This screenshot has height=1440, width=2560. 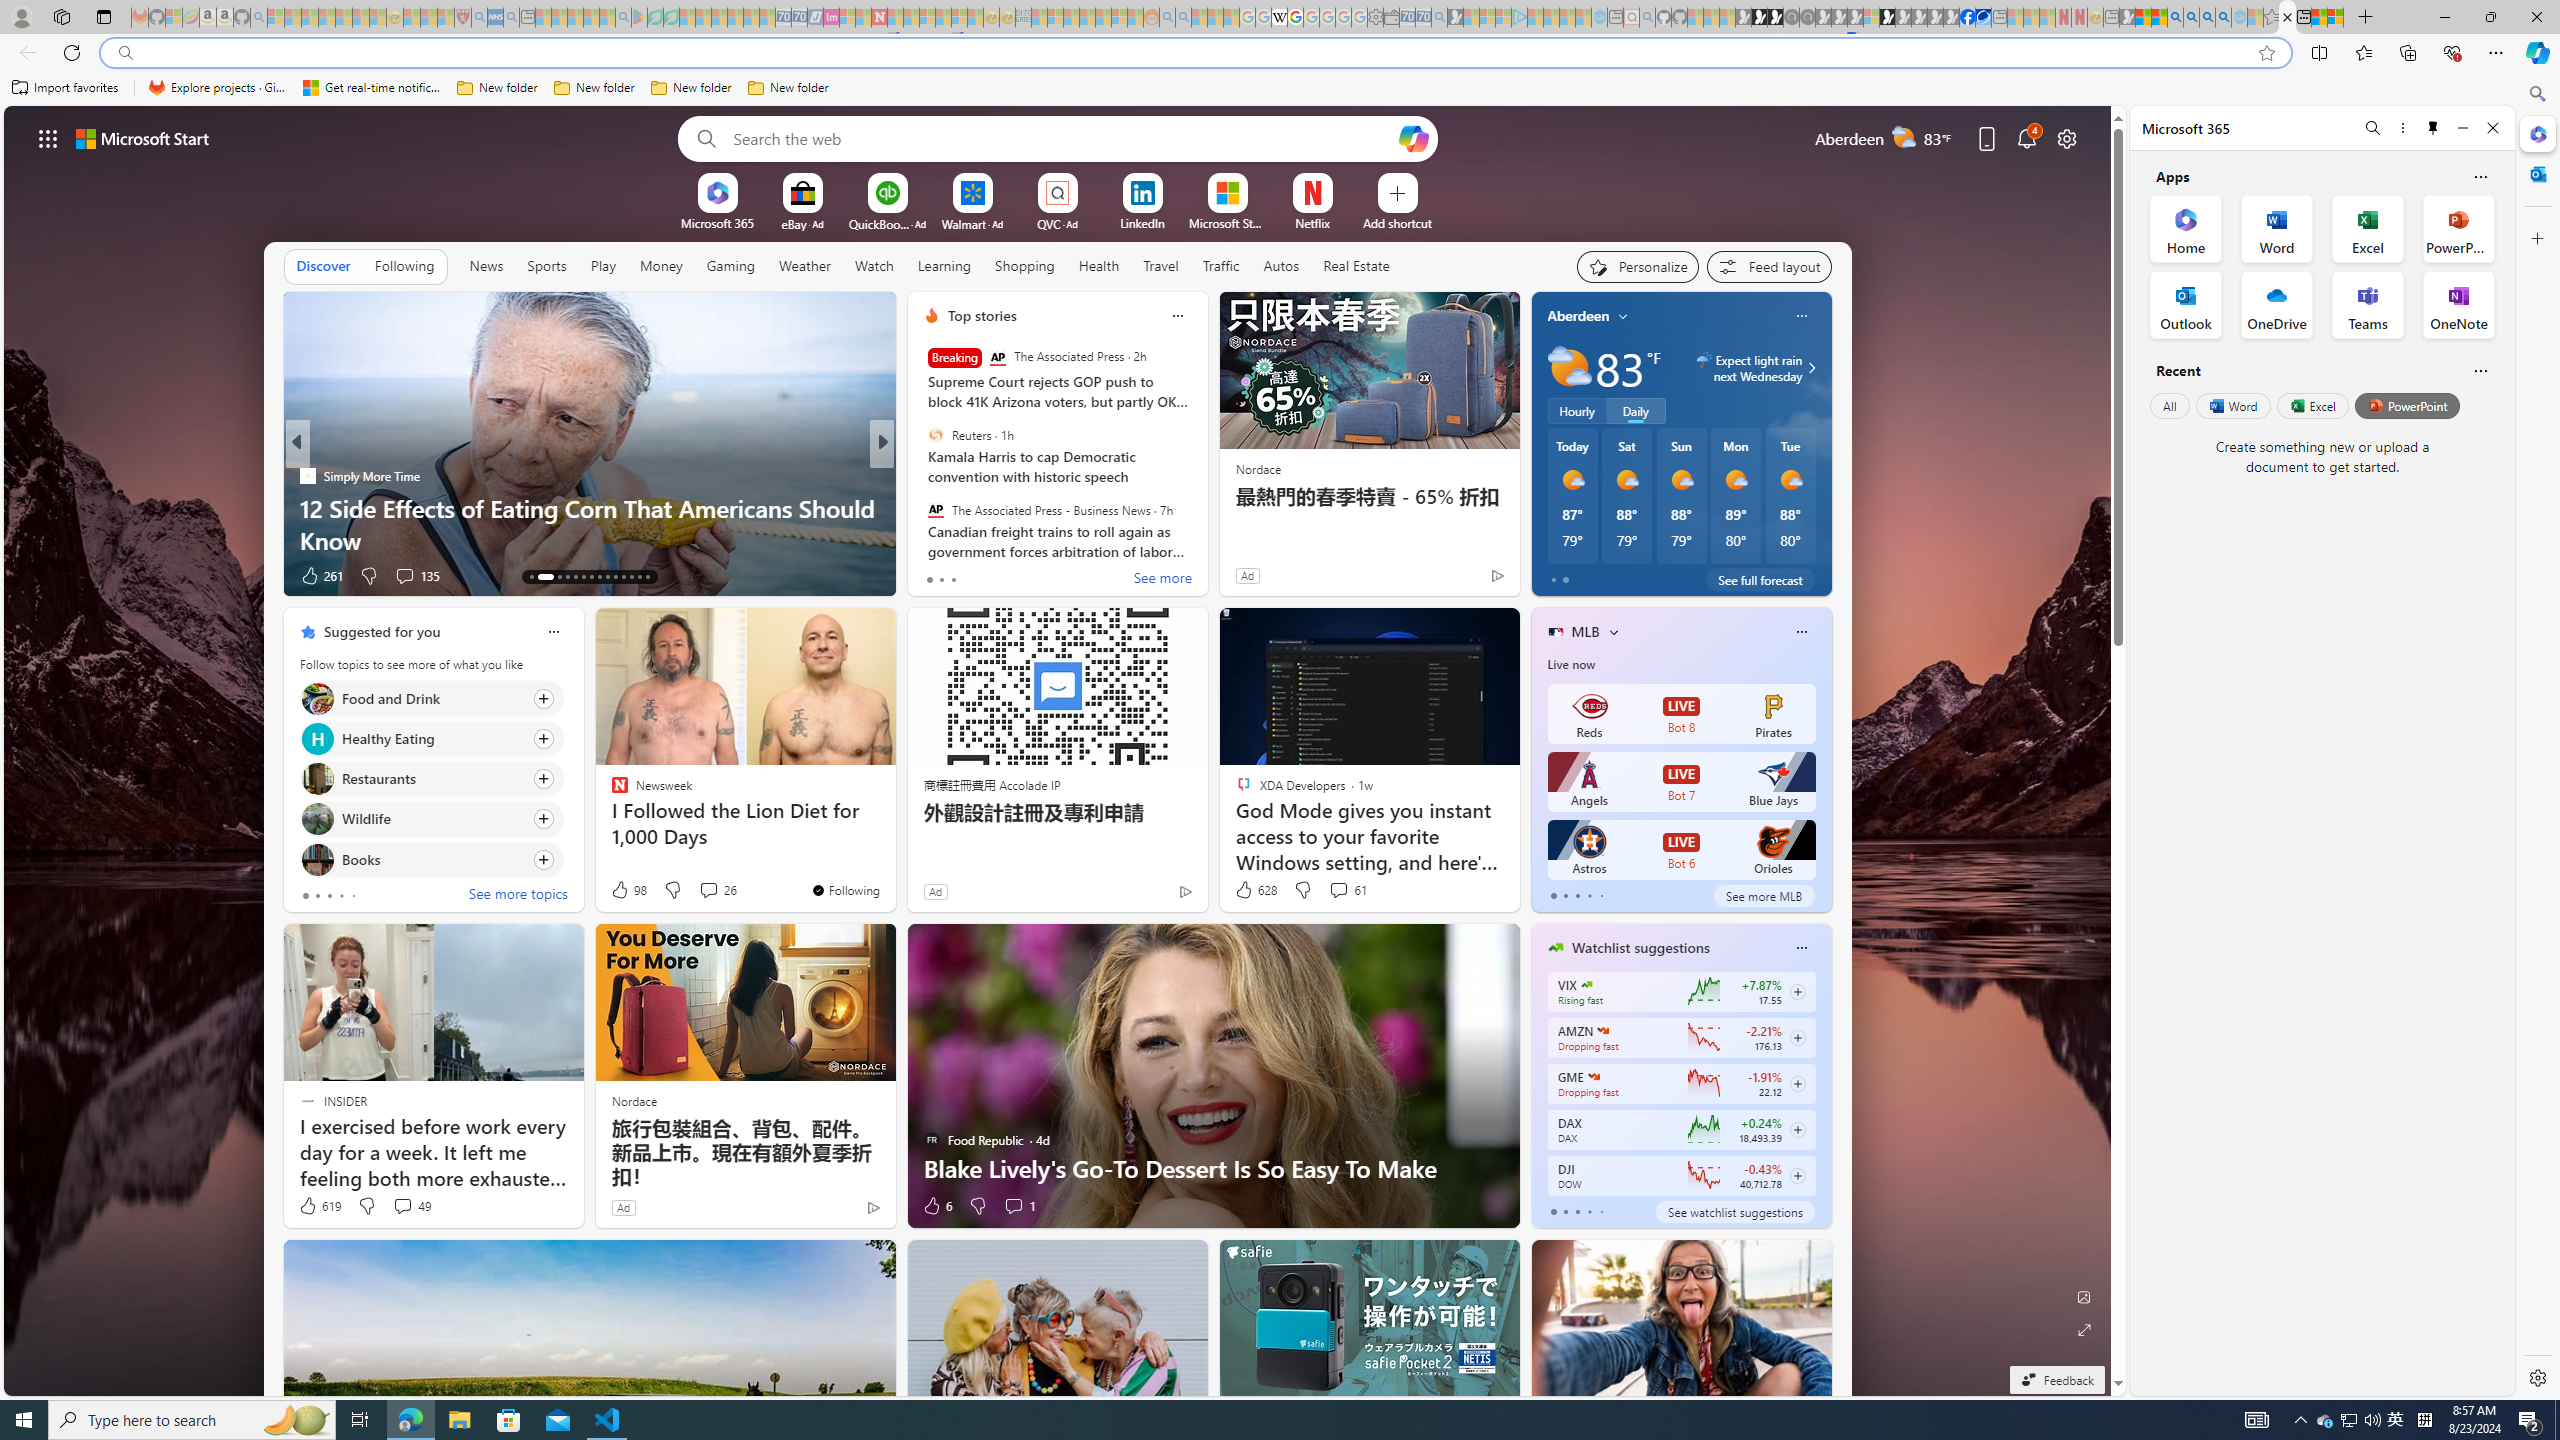 What do you see at coordinates (381, 632) in the screenshot?
I see `Suggested for you` at bounding box center [381, 632].